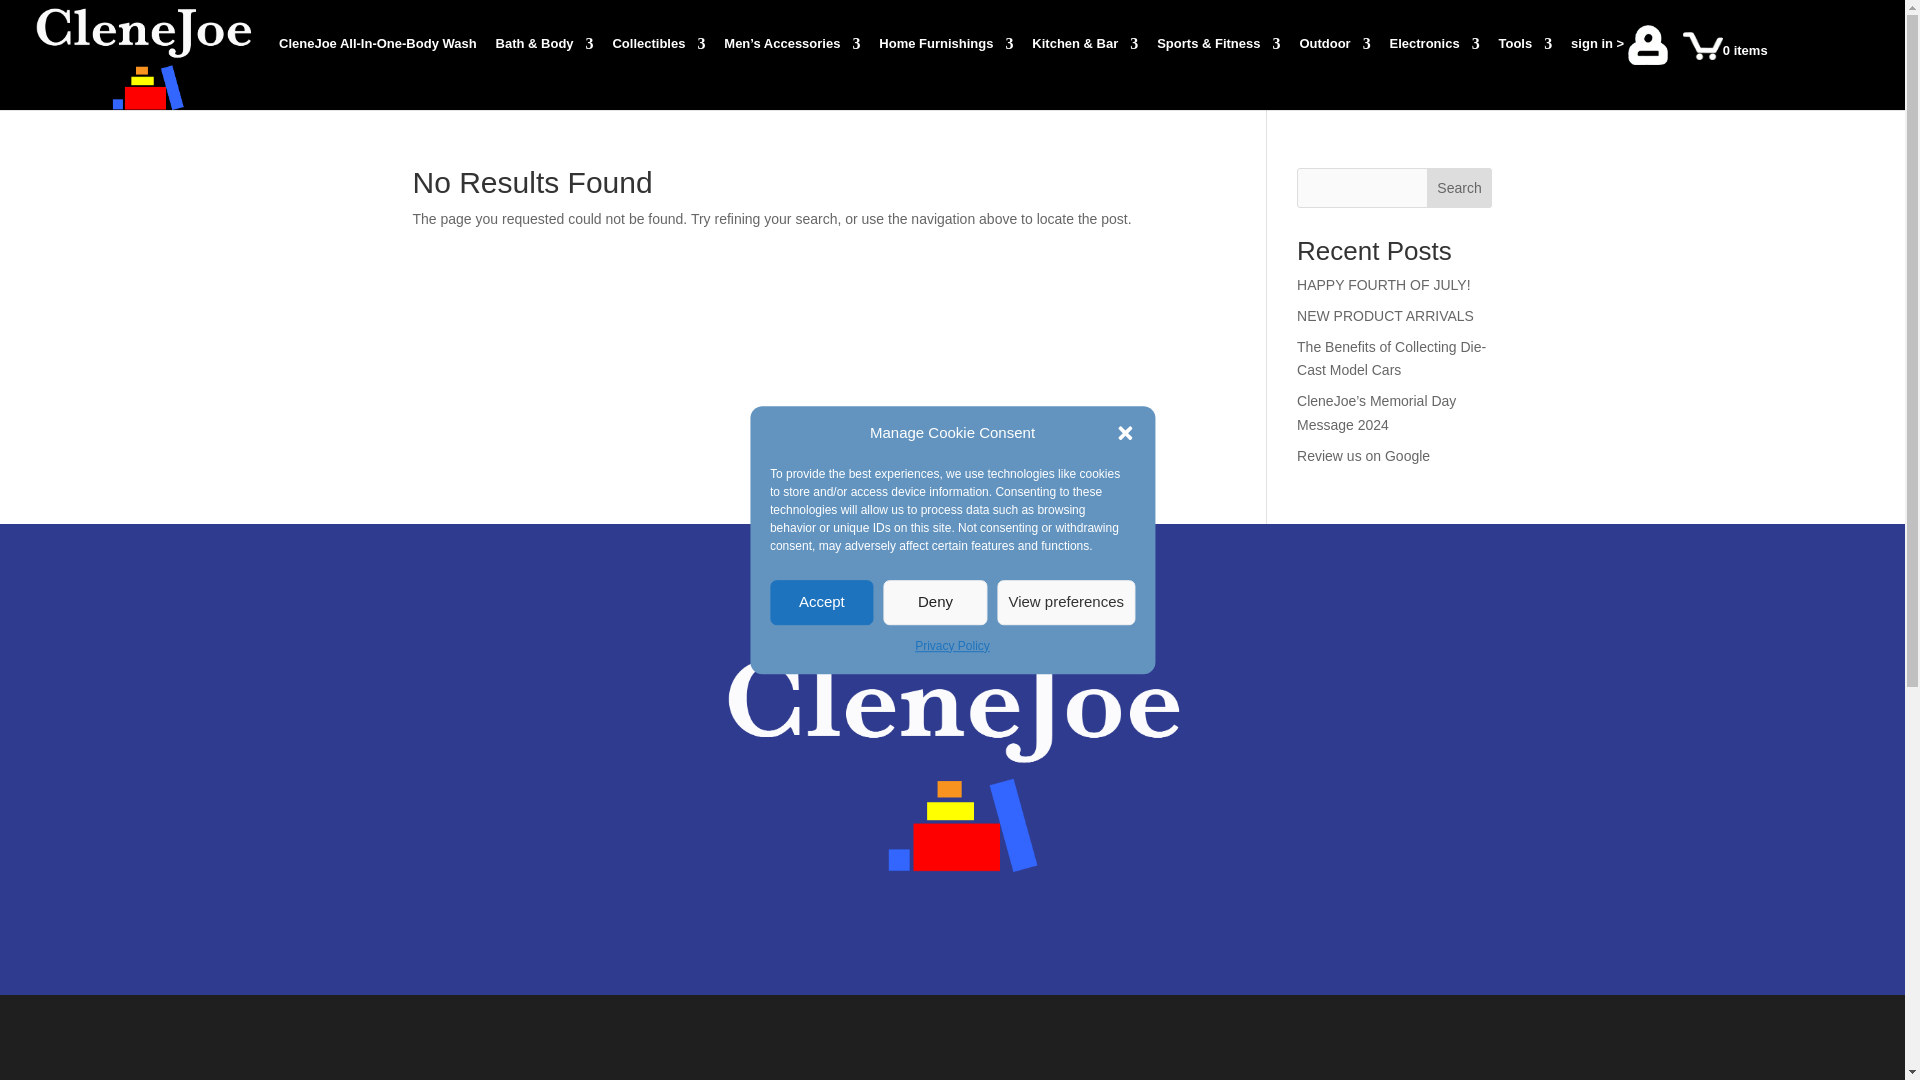  I want to click on Collectibles, so click(658, 66).